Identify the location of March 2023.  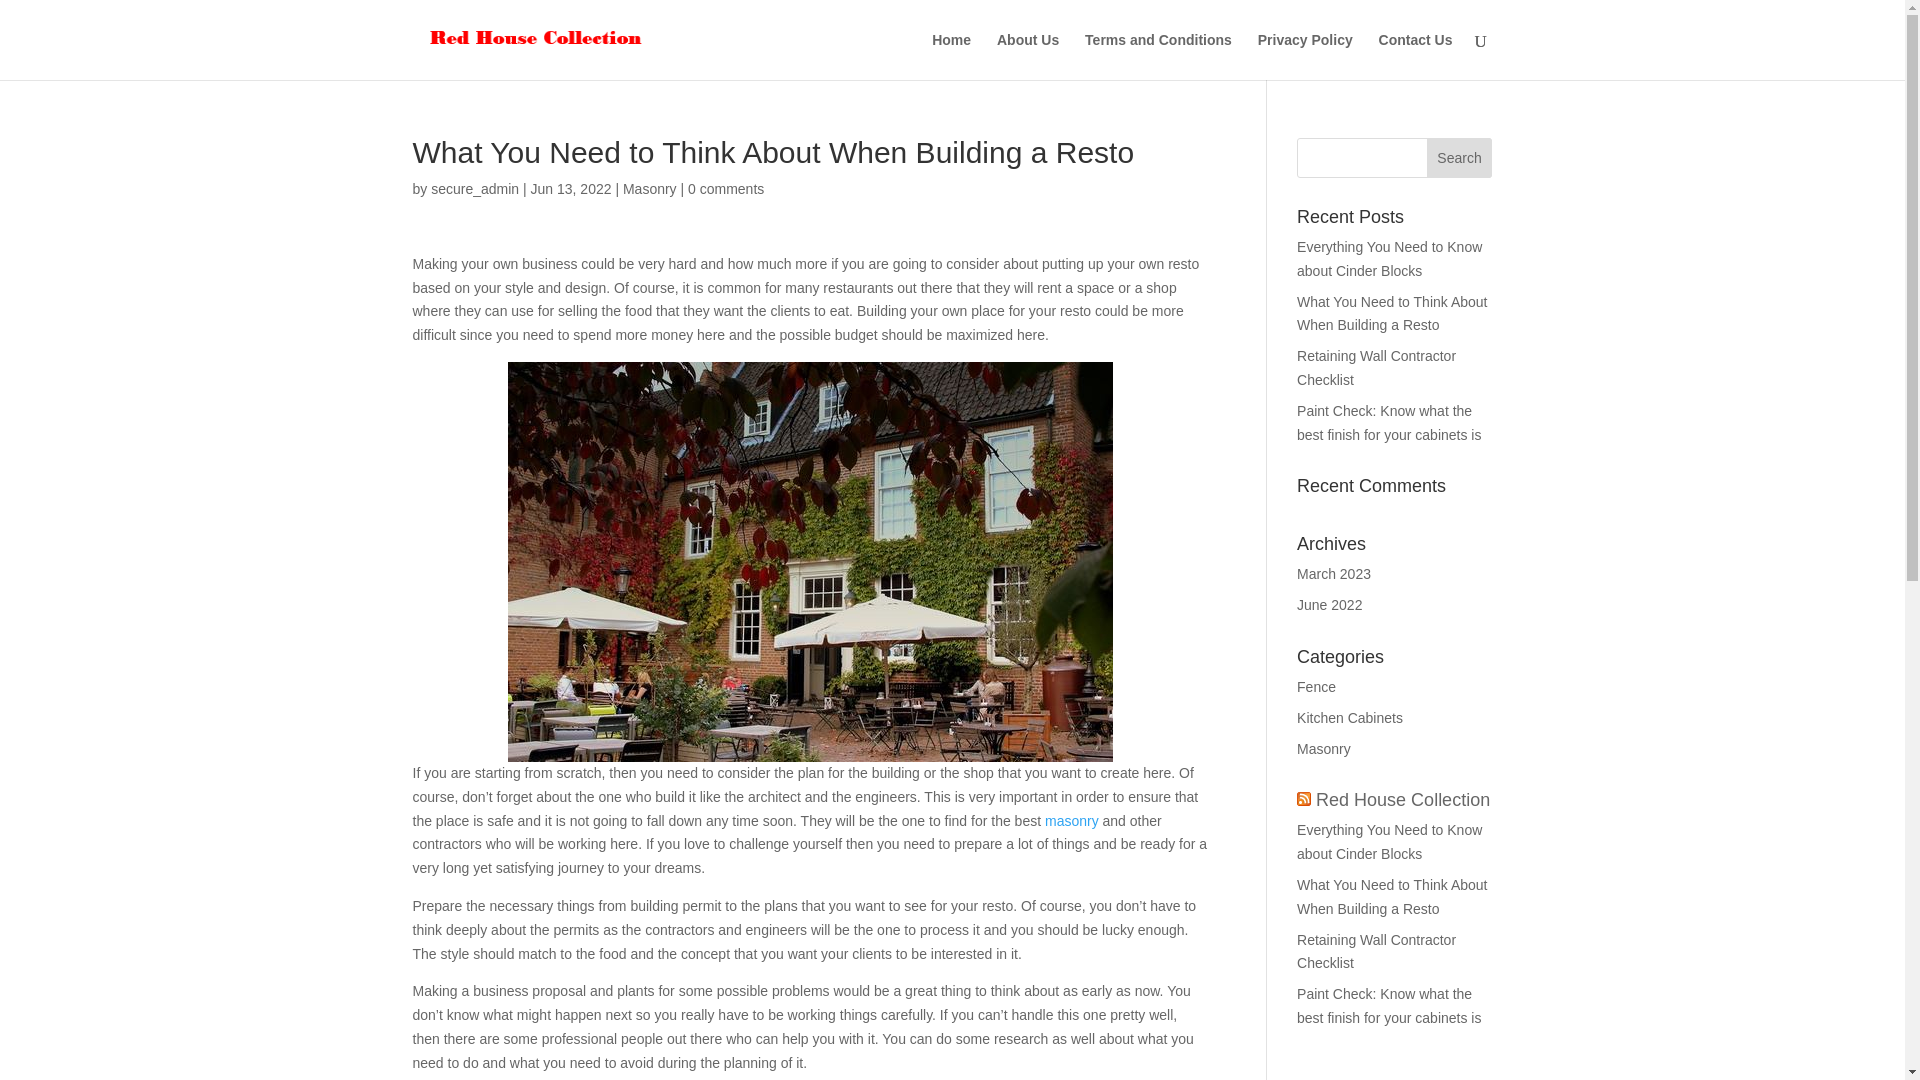
(1334, 574).